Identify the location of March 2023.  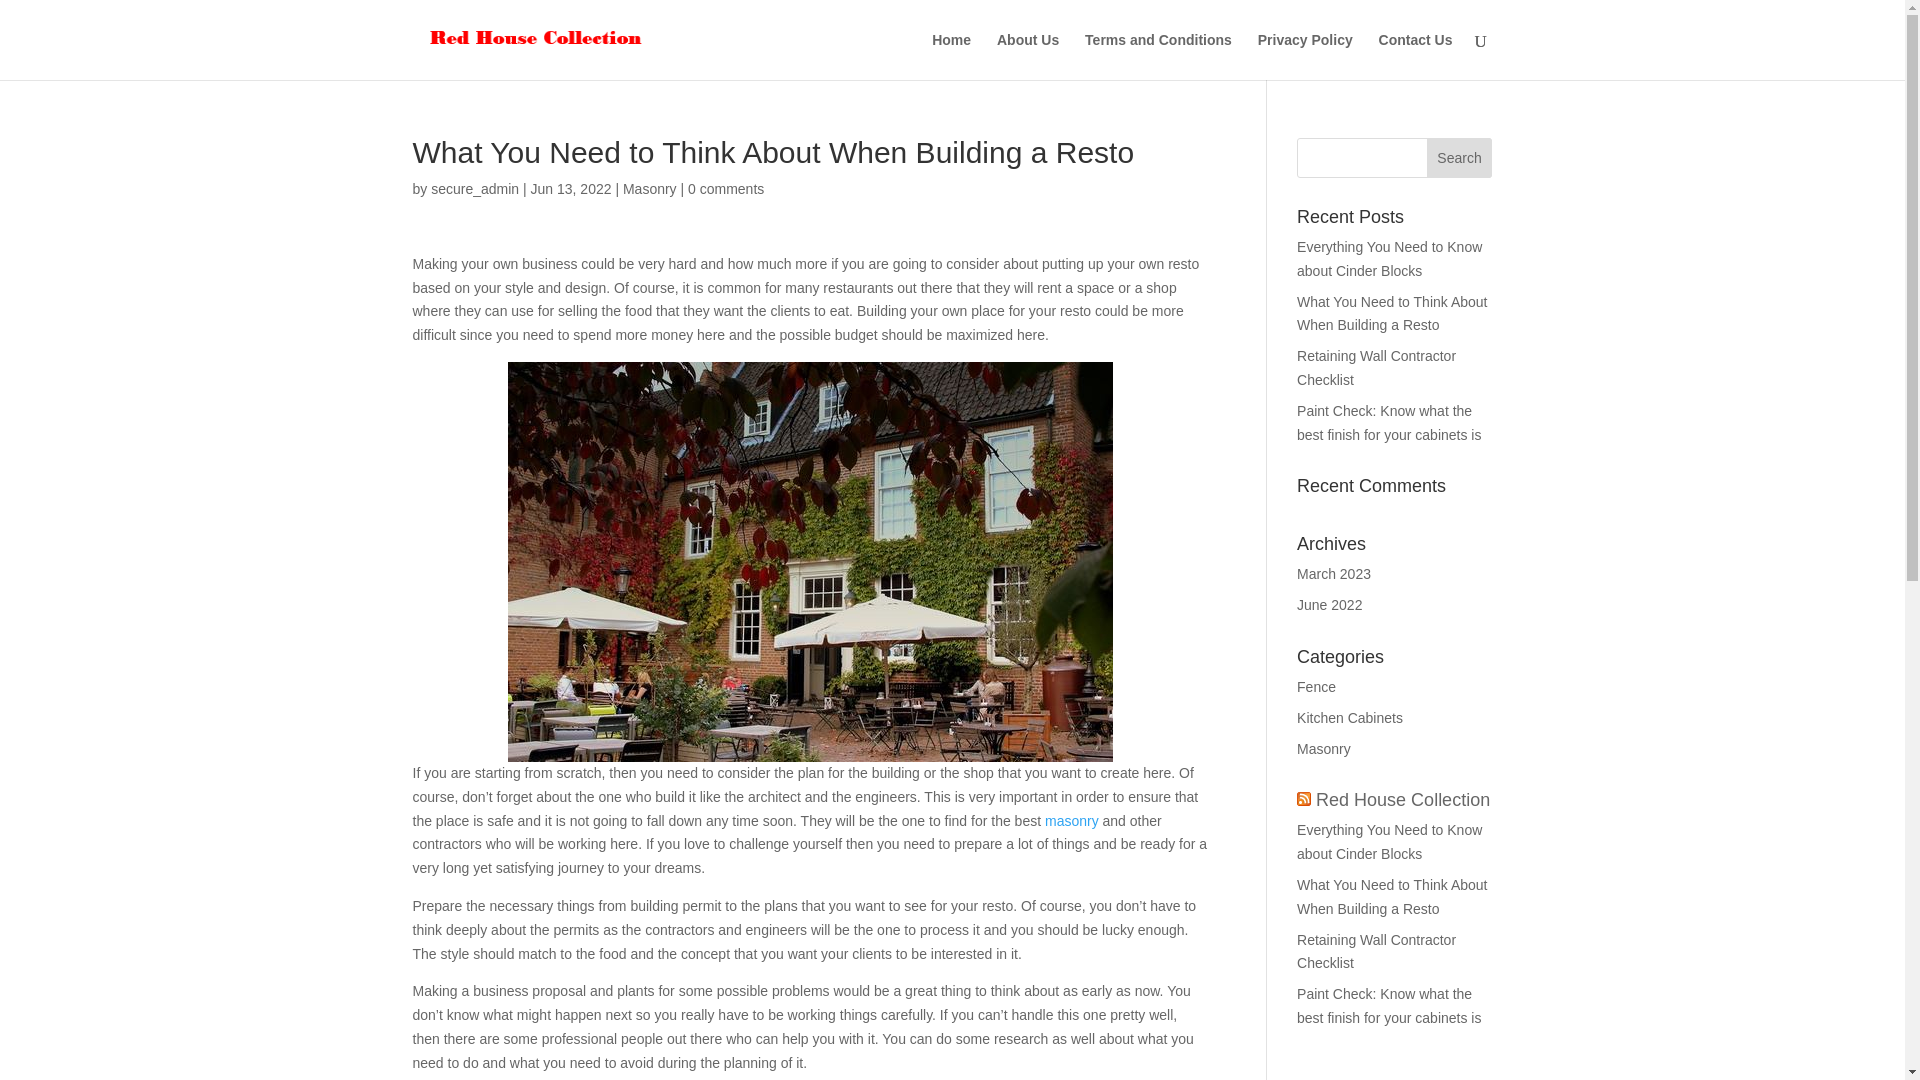
(1334, 574).